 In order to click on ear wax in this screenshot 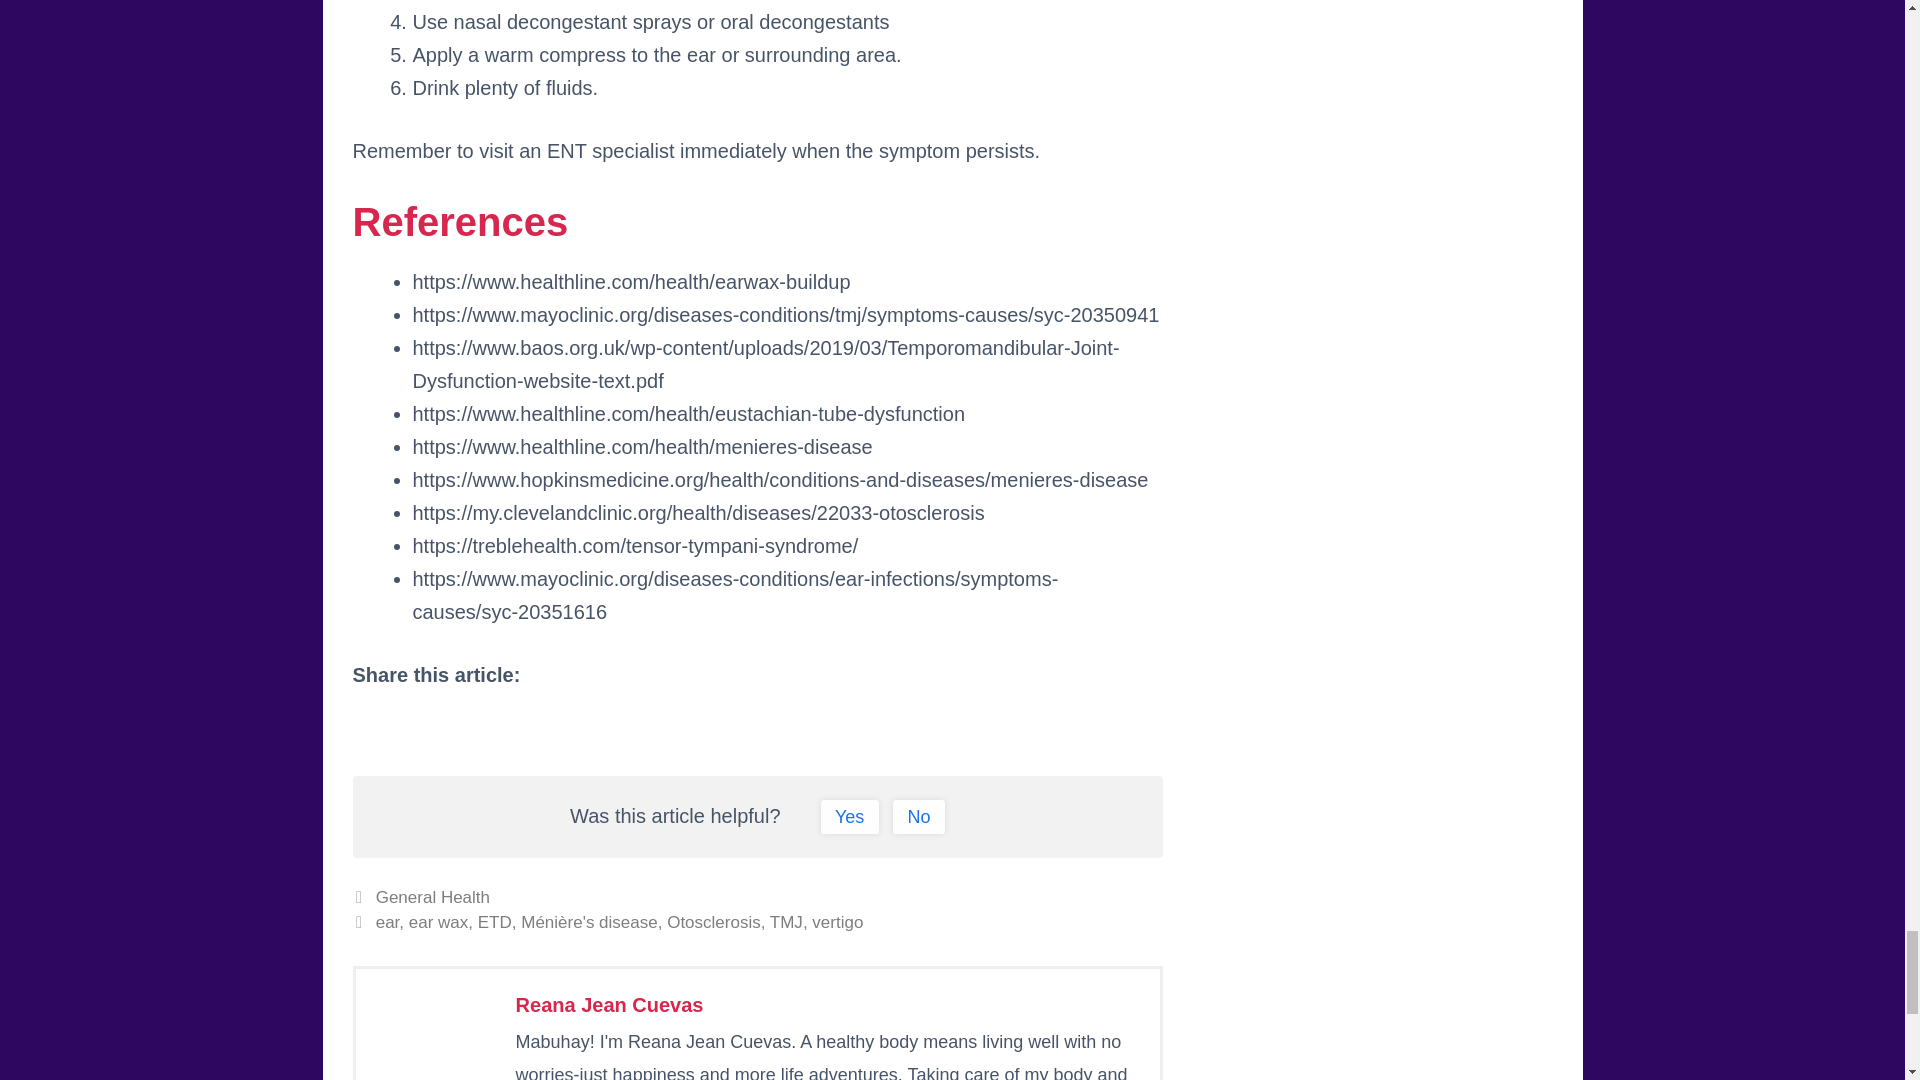, I will do `click(438, 922)`.